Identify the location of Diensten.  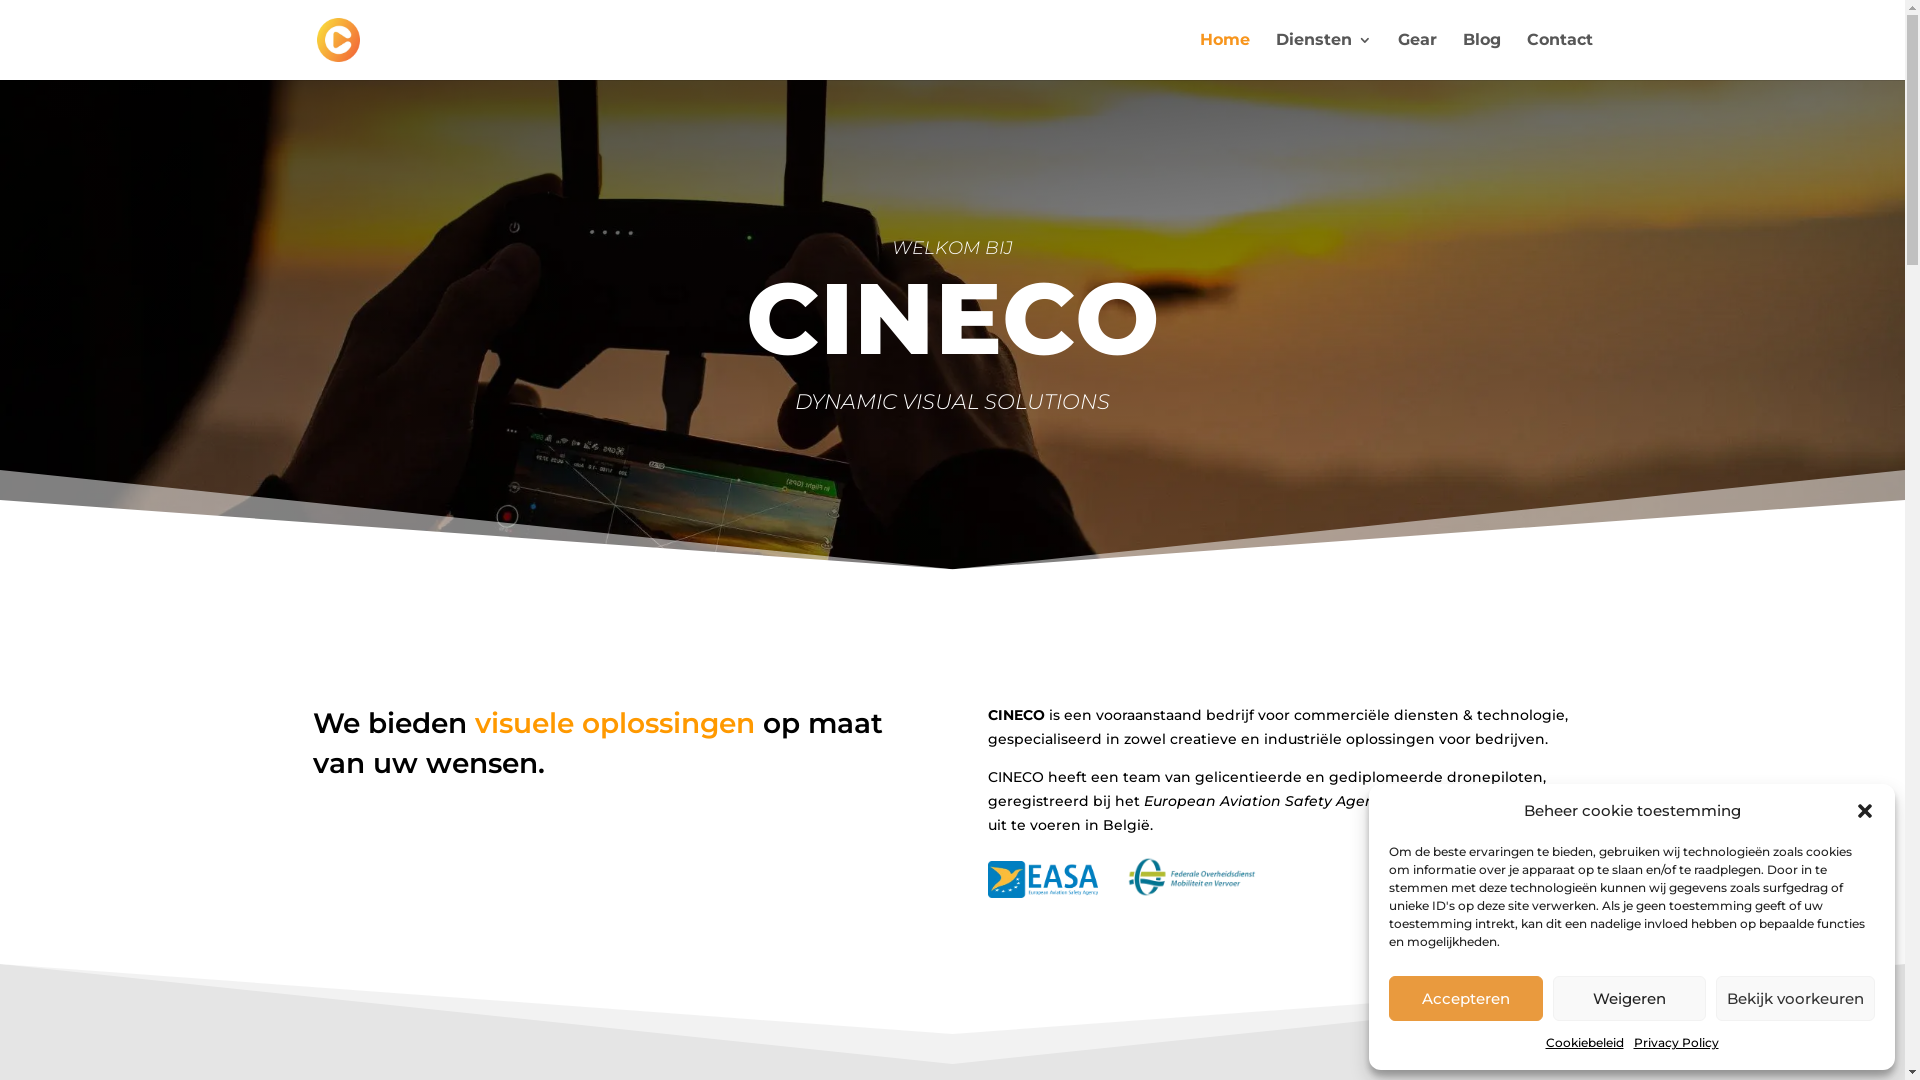
(1324, 56).